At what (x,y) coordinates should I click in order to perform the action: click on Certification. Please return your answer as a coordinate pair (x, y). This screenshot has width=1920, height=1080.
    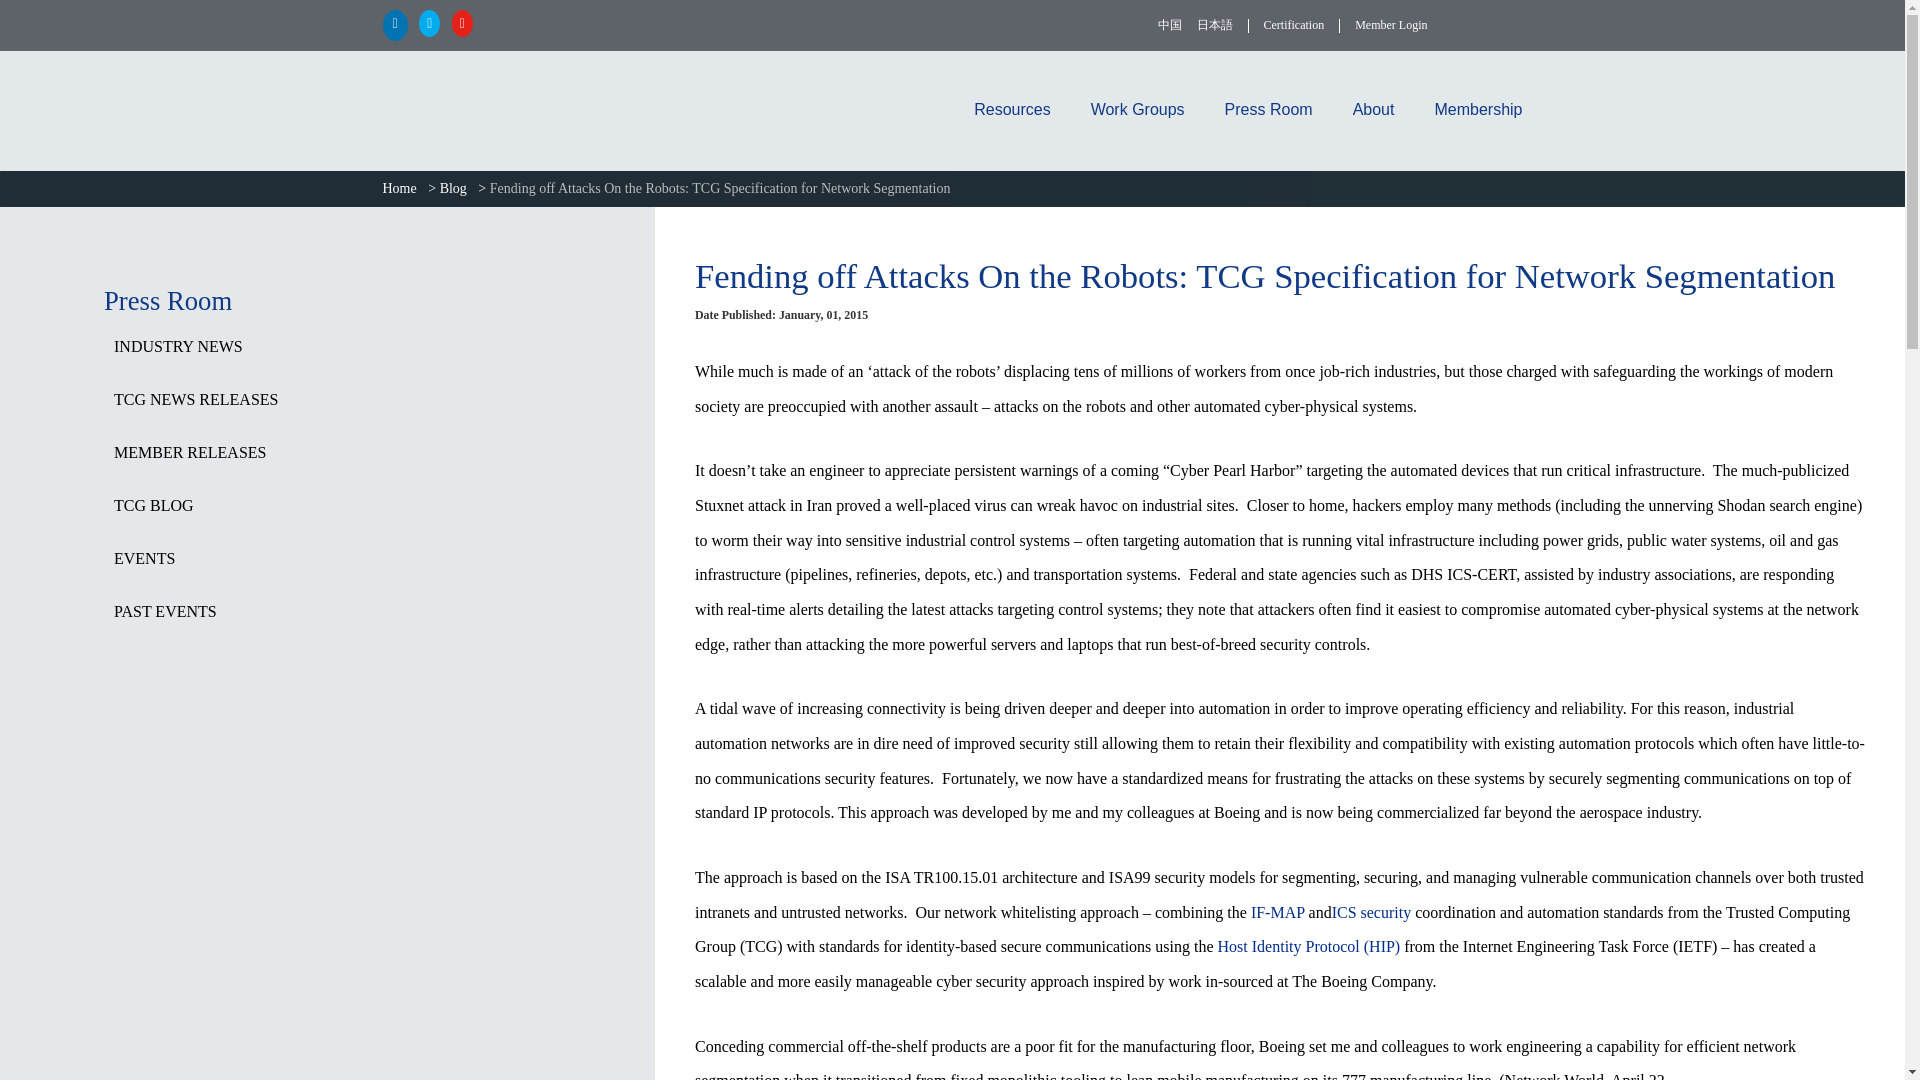
    Looking at the image, I should click on (1294, 25).